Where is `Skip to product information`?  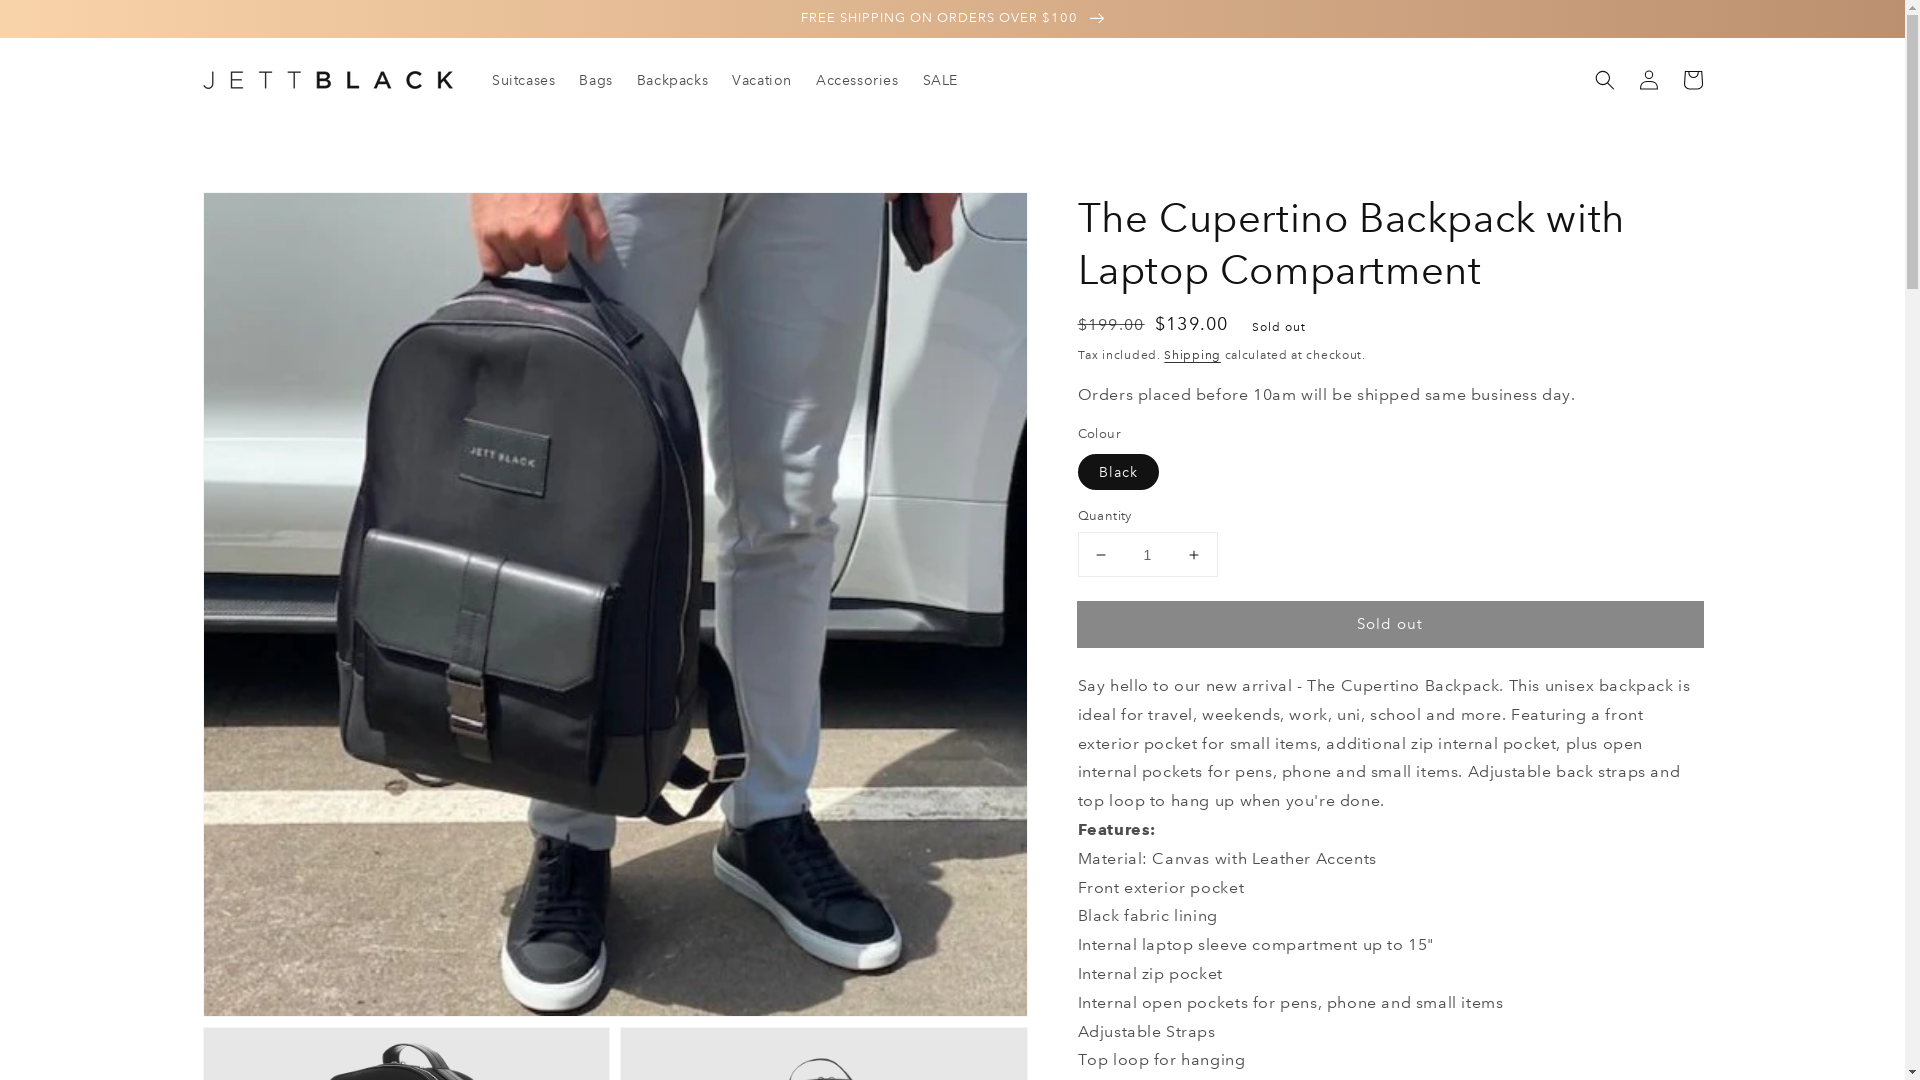
Skip to product information is located at coordinates (262, 214).